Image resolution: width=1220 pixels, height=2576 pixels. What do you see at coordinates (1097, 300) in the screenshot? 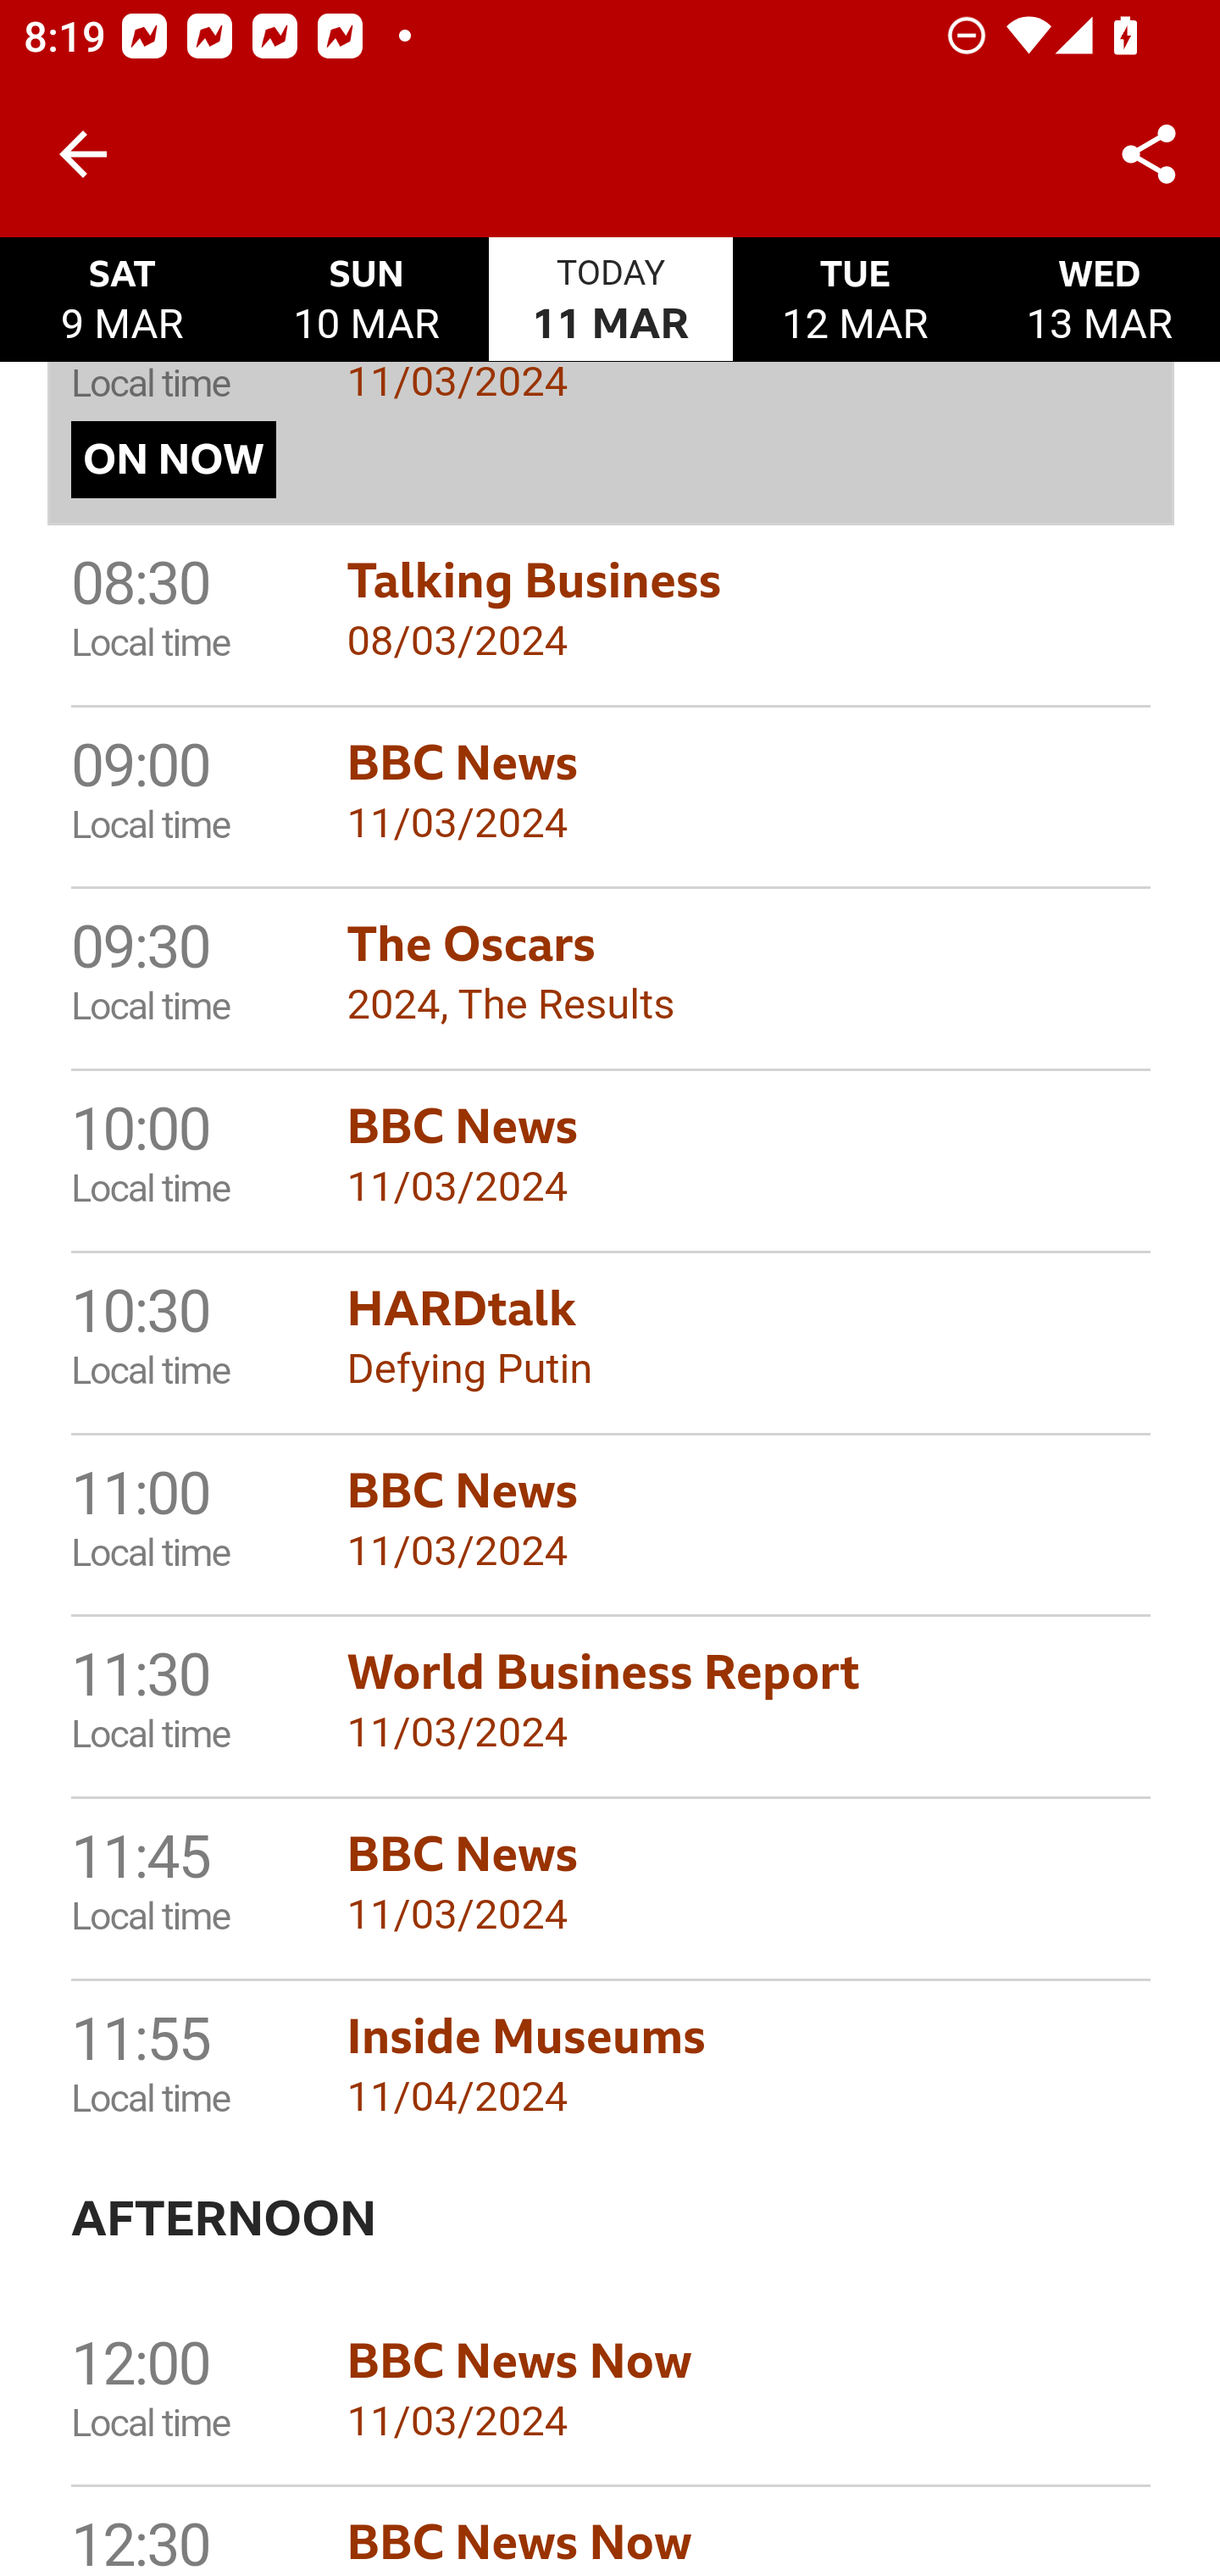
I see `Wednesday 13 March  WED 13 MAR` at bounding box center [1097, 300].